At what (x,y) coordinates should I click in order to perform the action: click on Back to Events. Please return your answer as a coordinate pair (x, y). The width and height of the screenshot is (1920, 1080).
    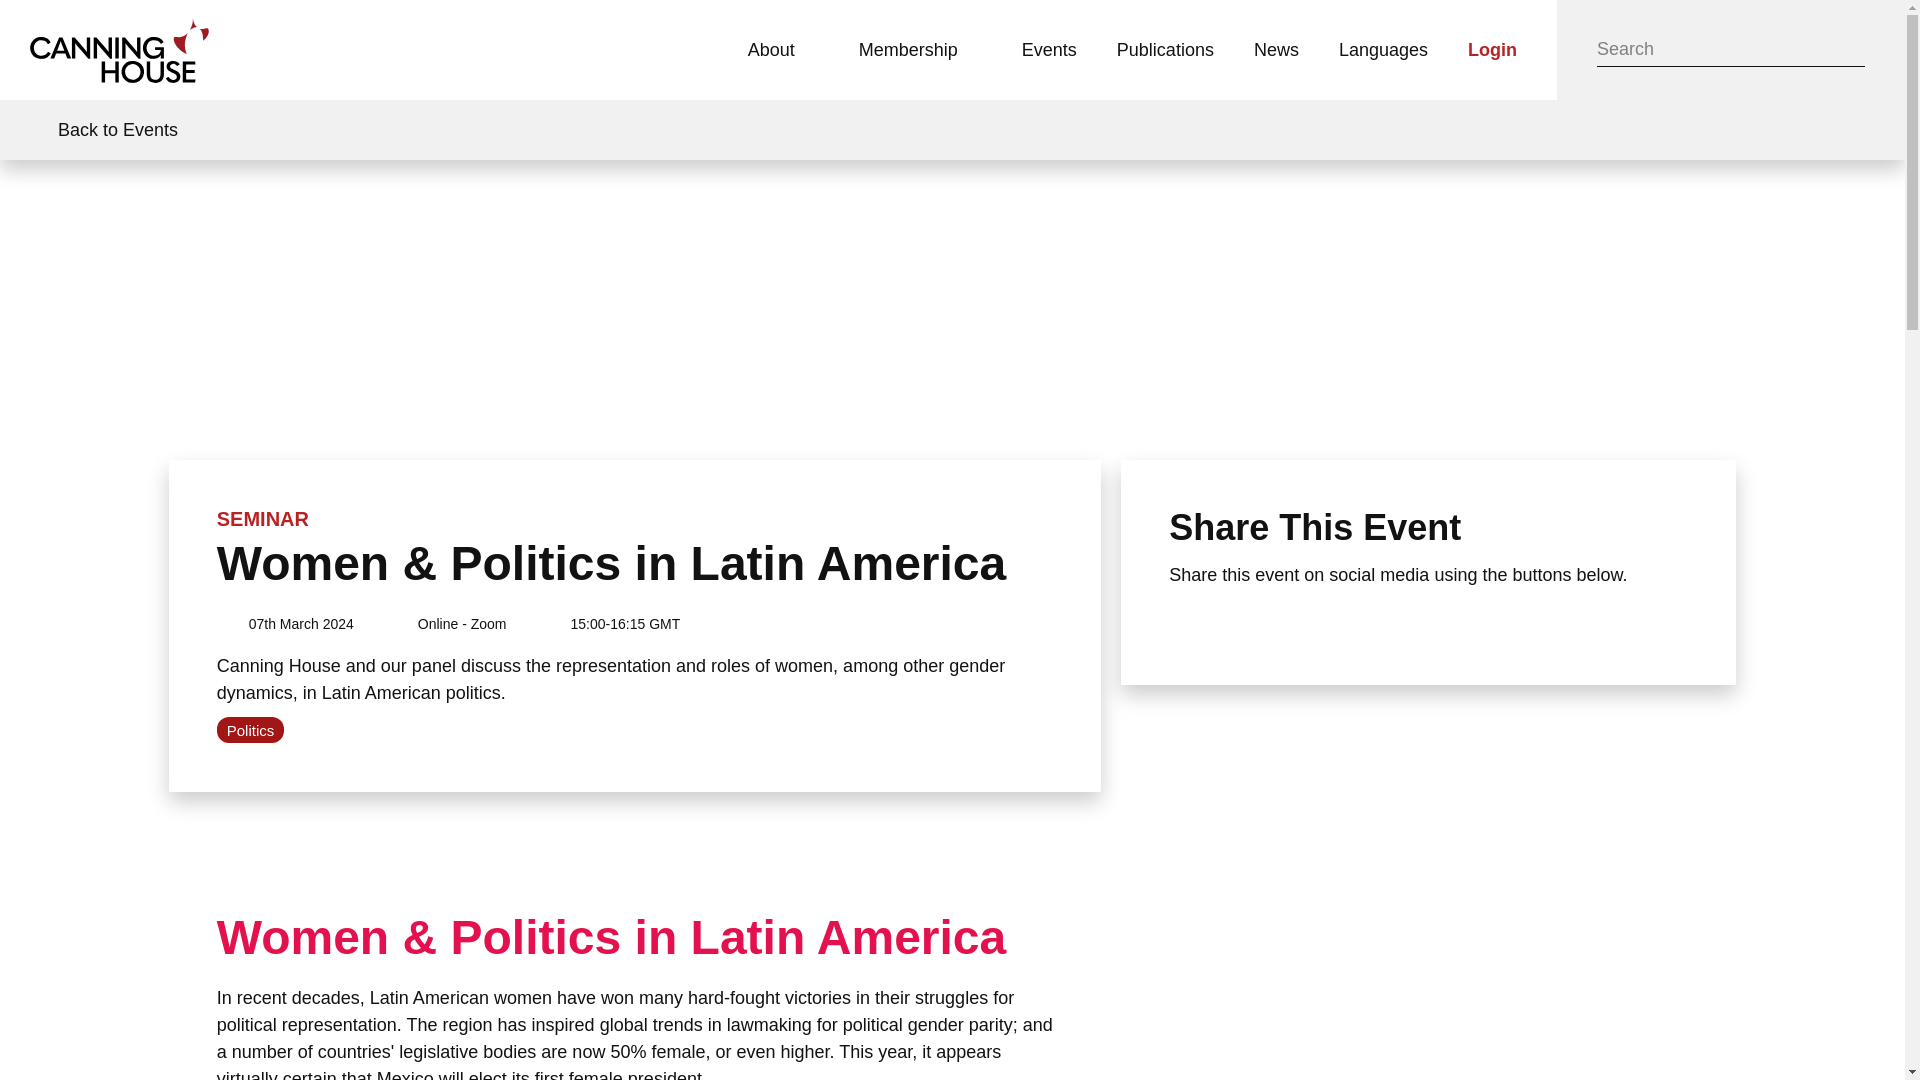
    Looking at the image, I should click on (100, 130).